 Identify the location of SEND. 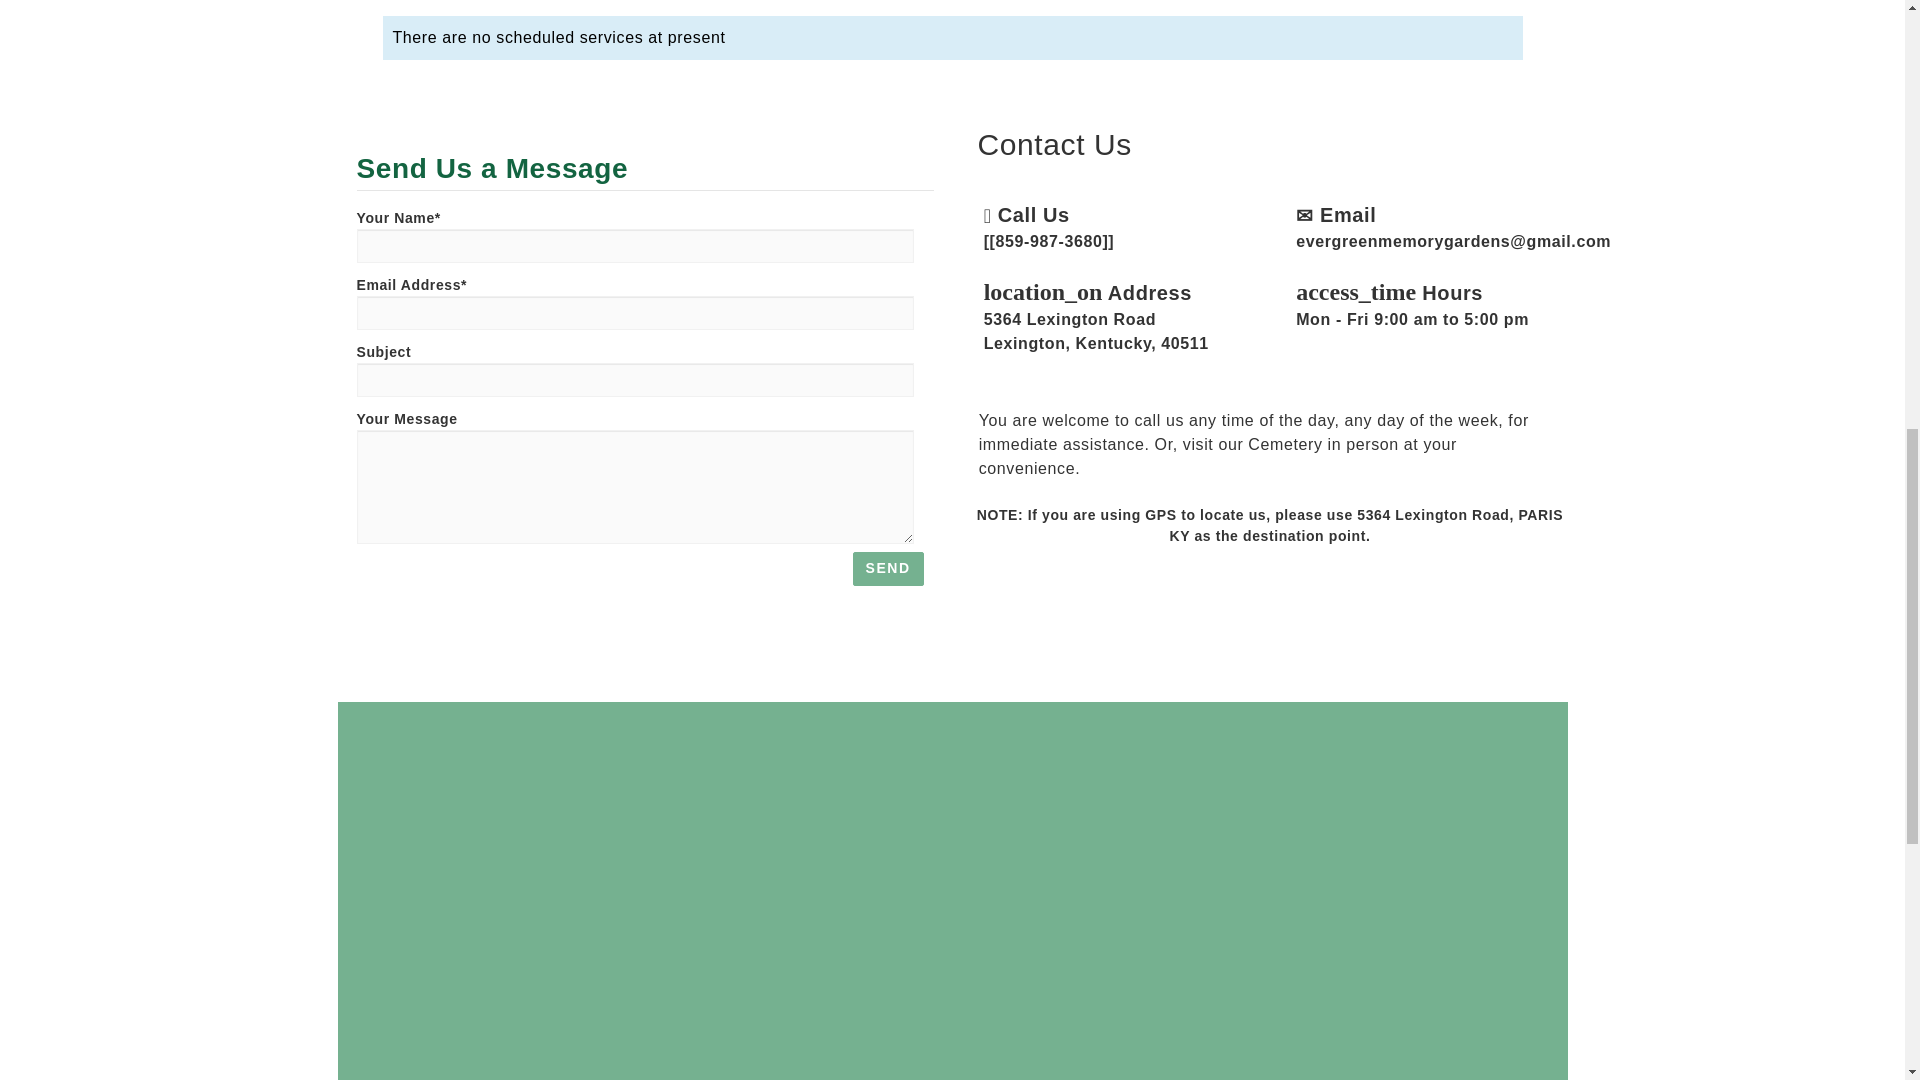
(888, 568).